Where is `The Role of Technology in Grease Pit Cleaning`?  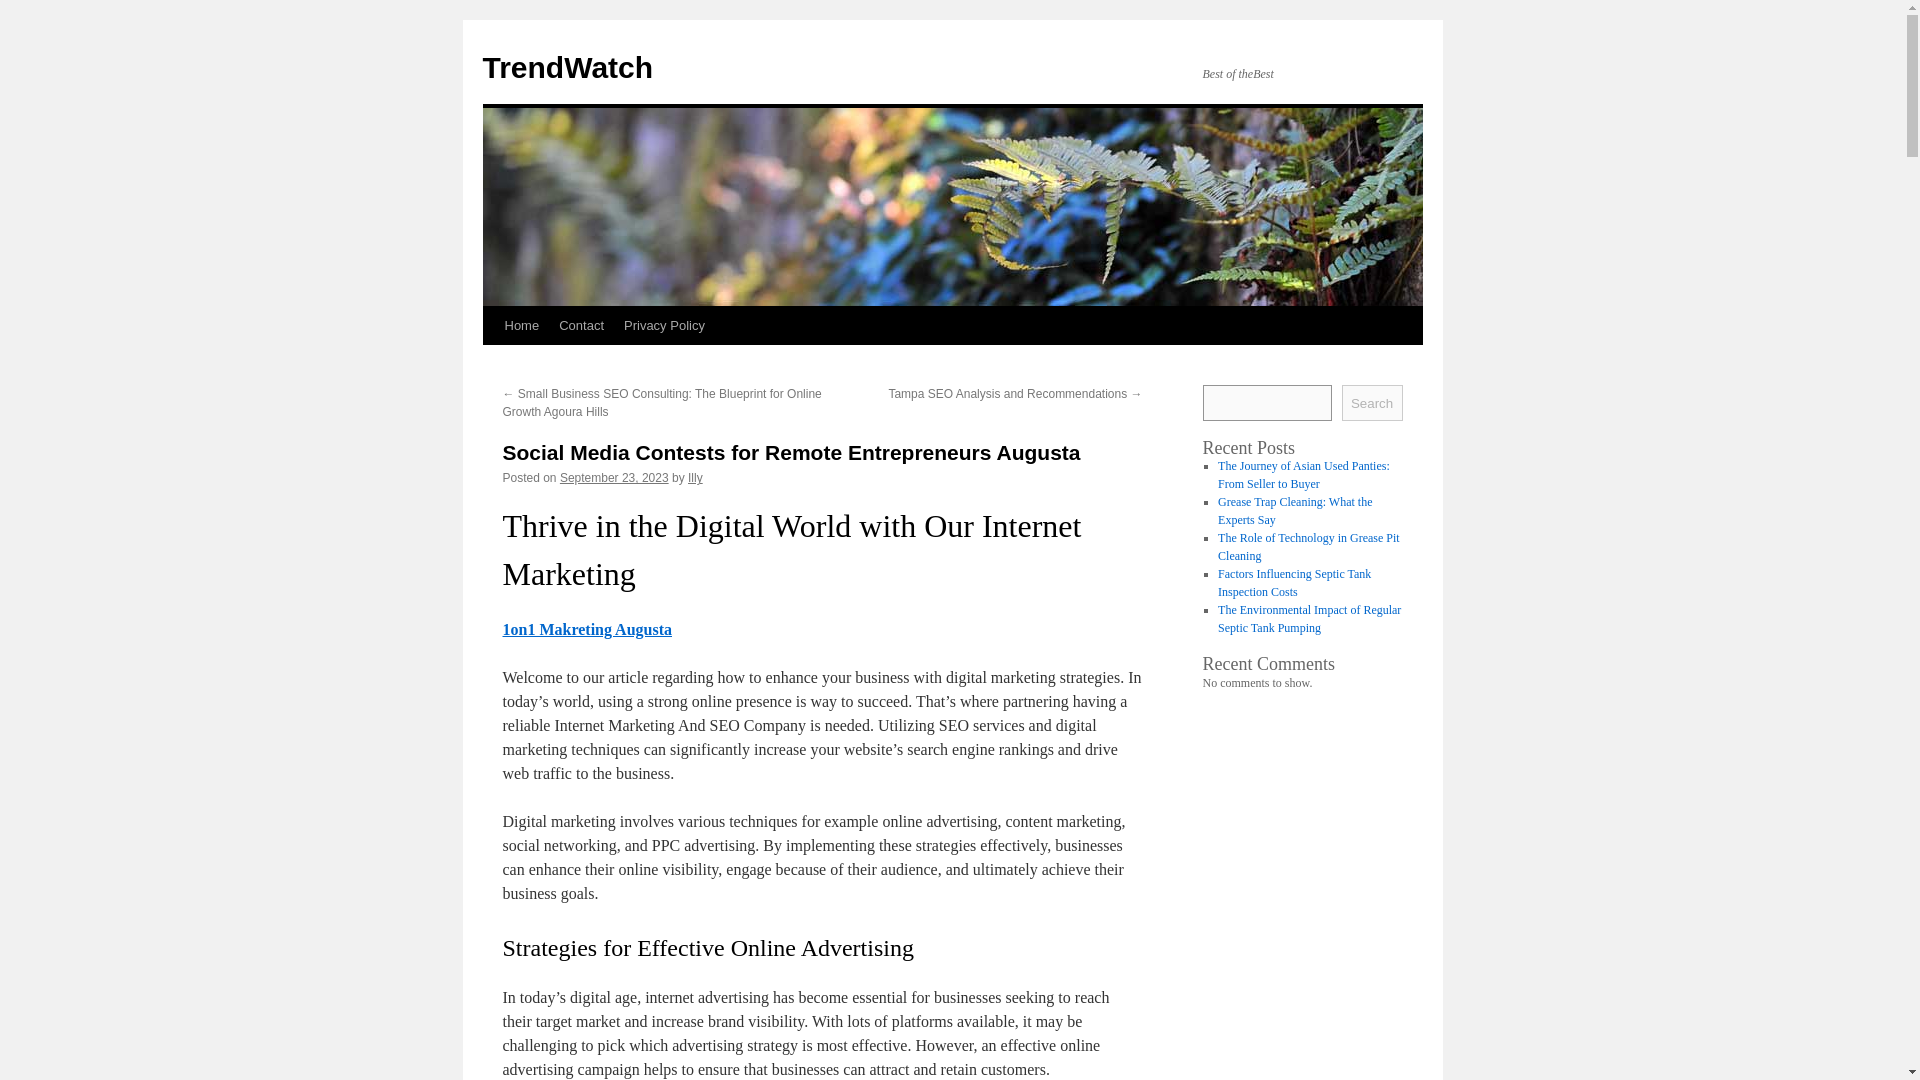
The Role of Technology in Grease Pit Cleaning is located at coordinates (1308, 546).